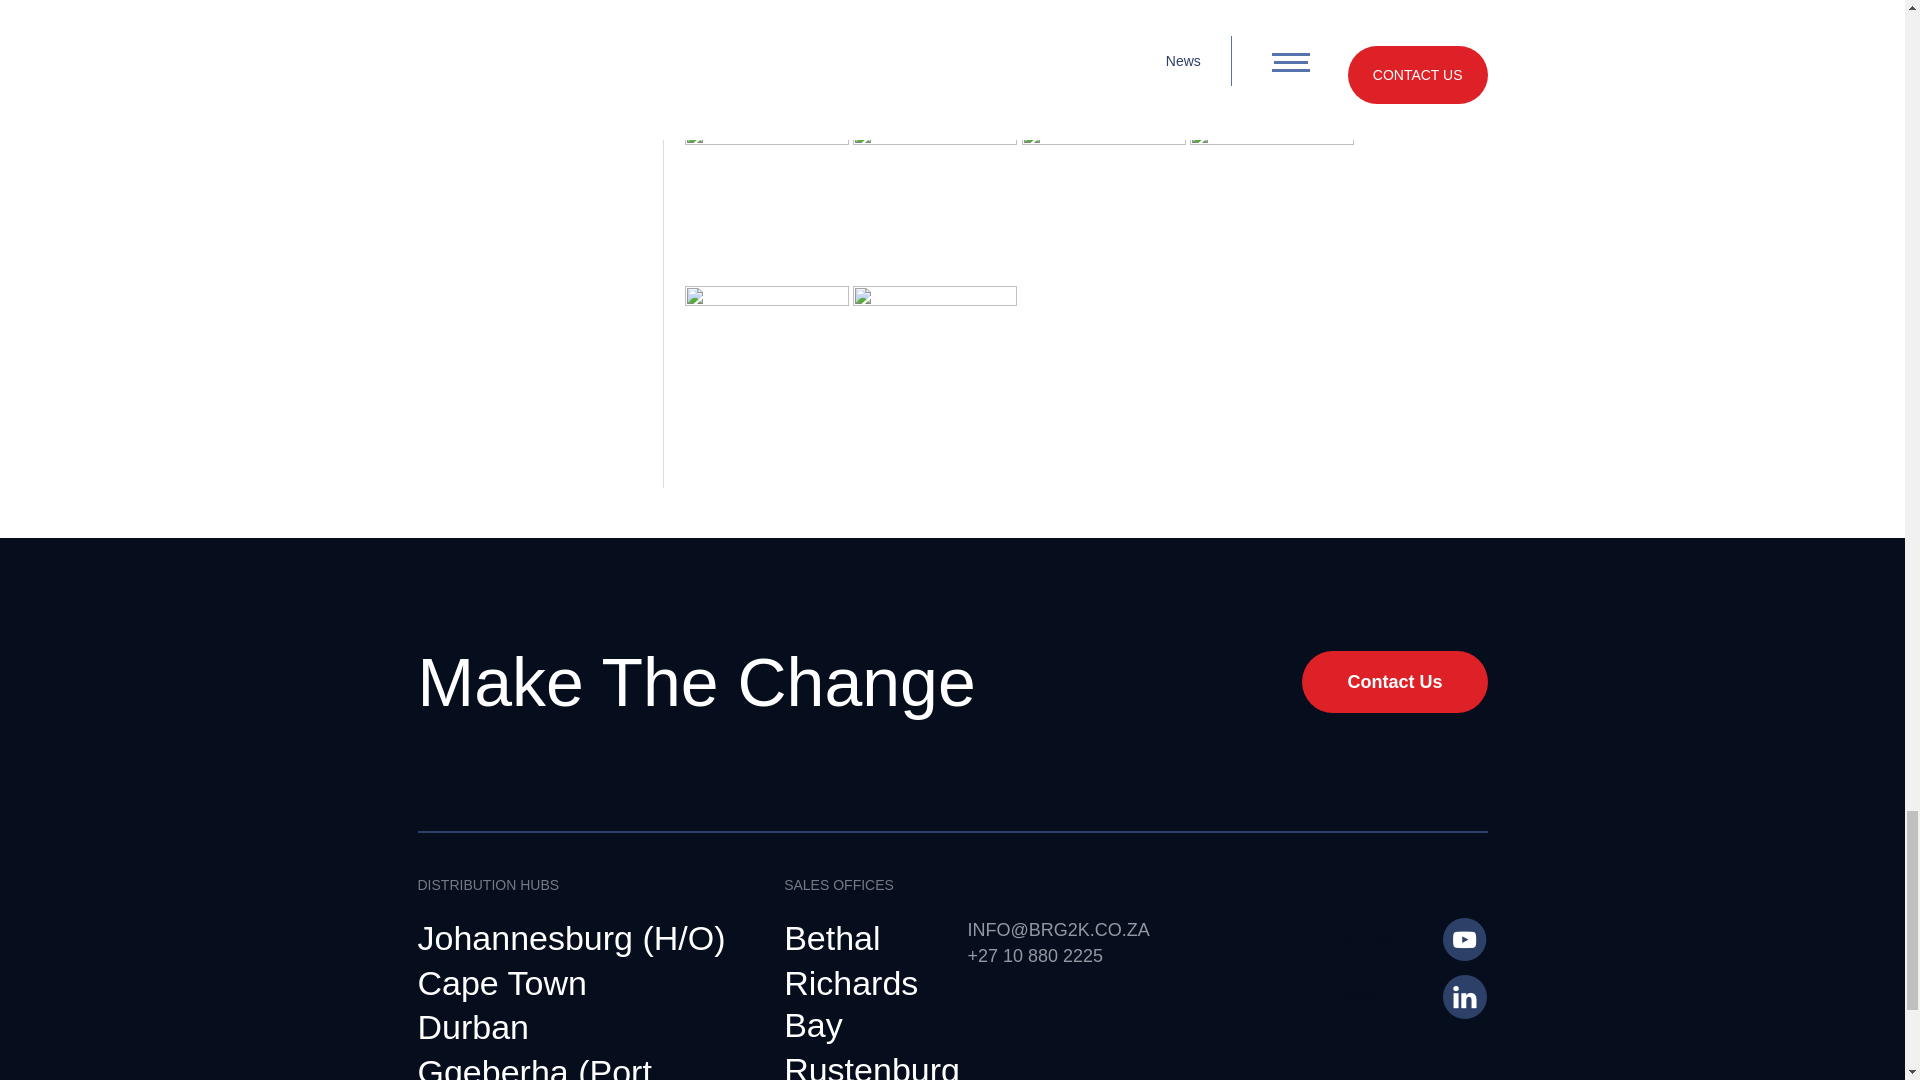 The image size is (1920, 1080). I want to click on Bethal, so click(831, 939).